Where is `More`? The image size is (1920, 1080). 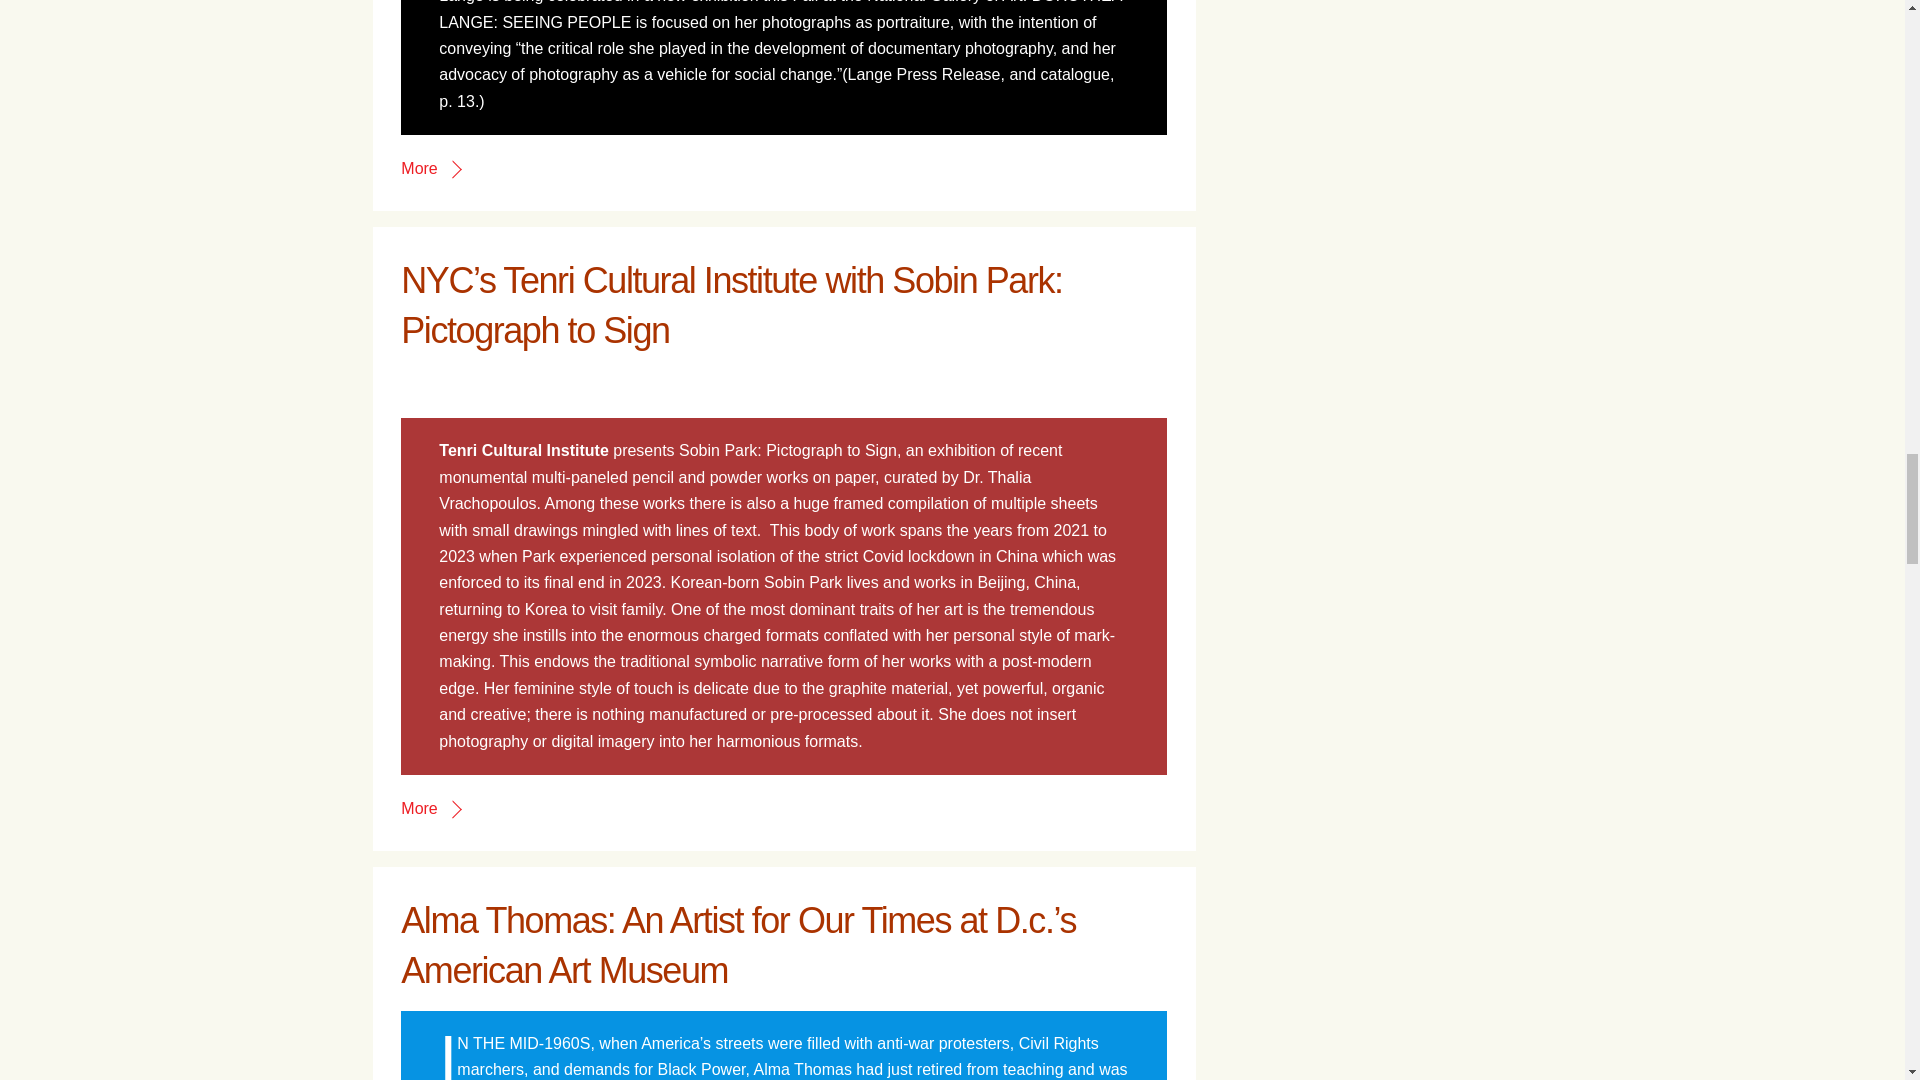 More is located at coordinates (430, 808).